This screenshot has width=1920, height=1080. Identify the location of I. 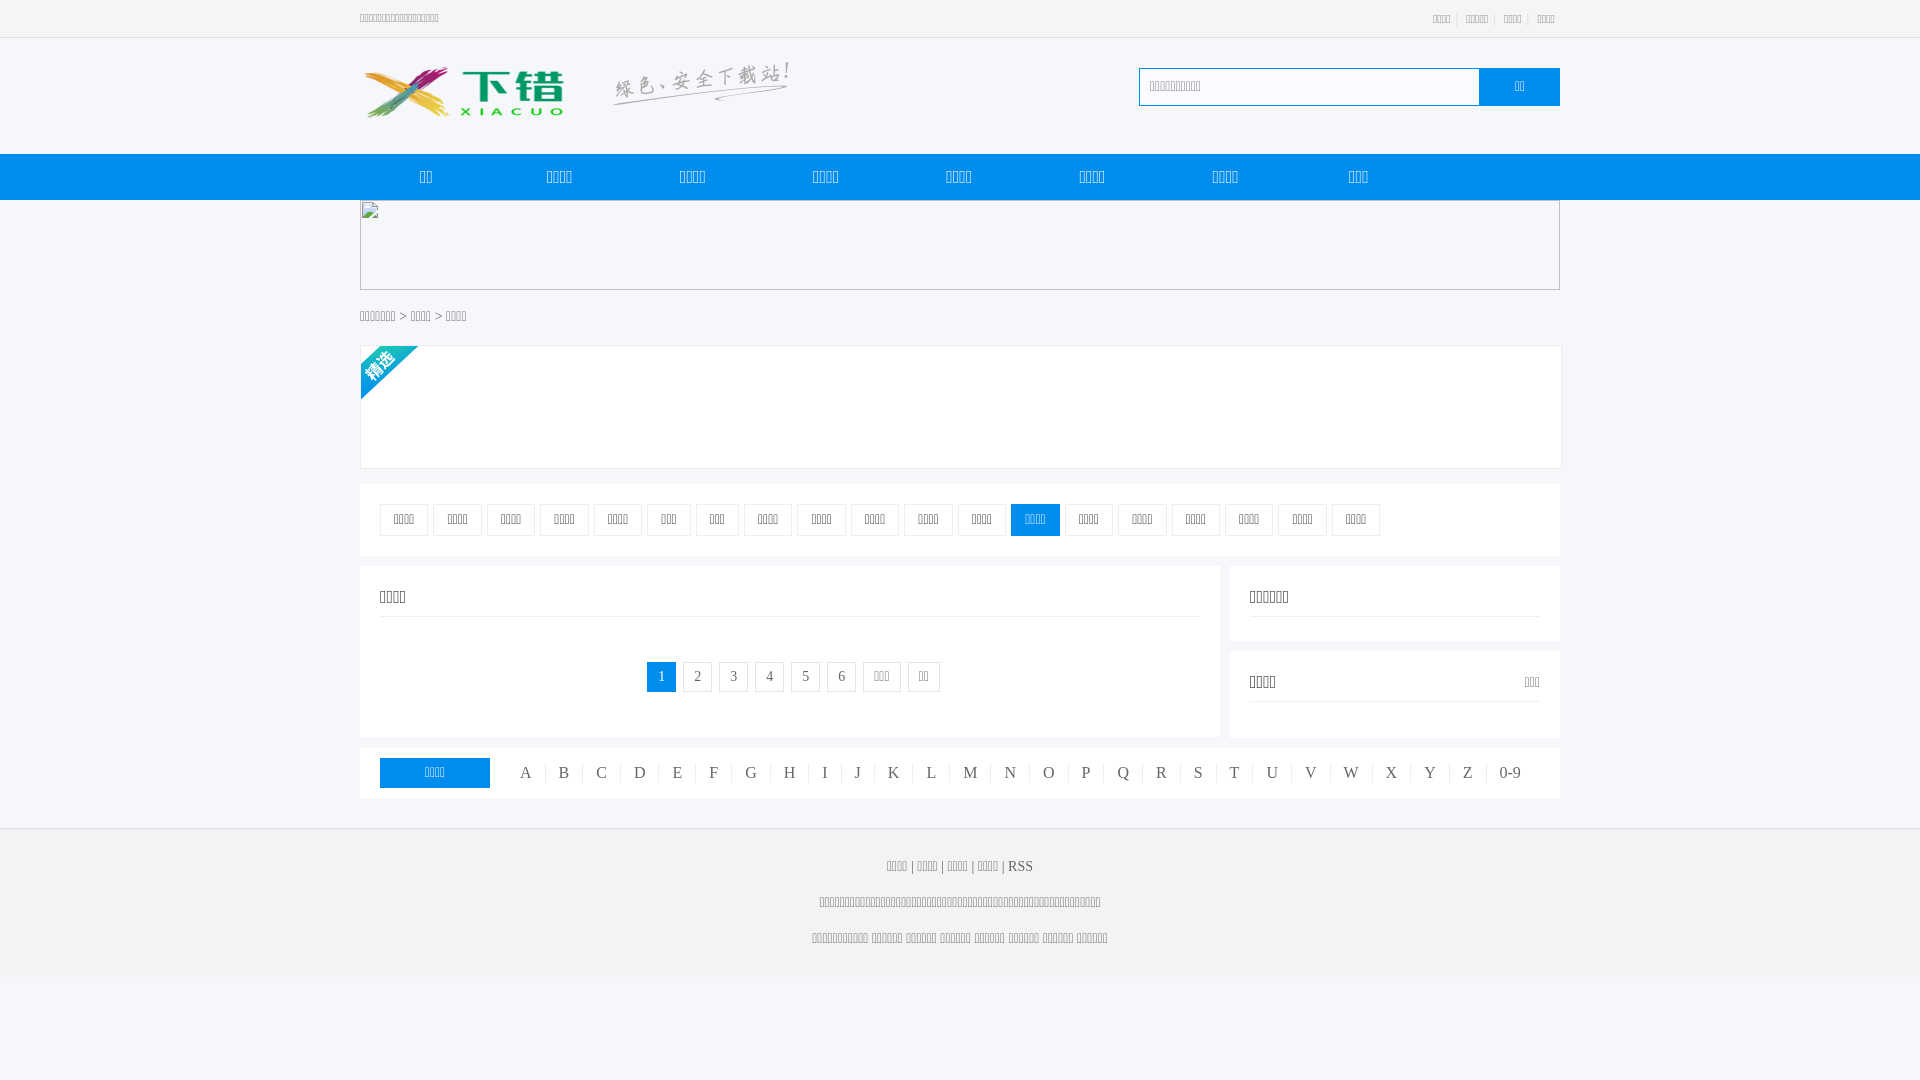
(824, 773).